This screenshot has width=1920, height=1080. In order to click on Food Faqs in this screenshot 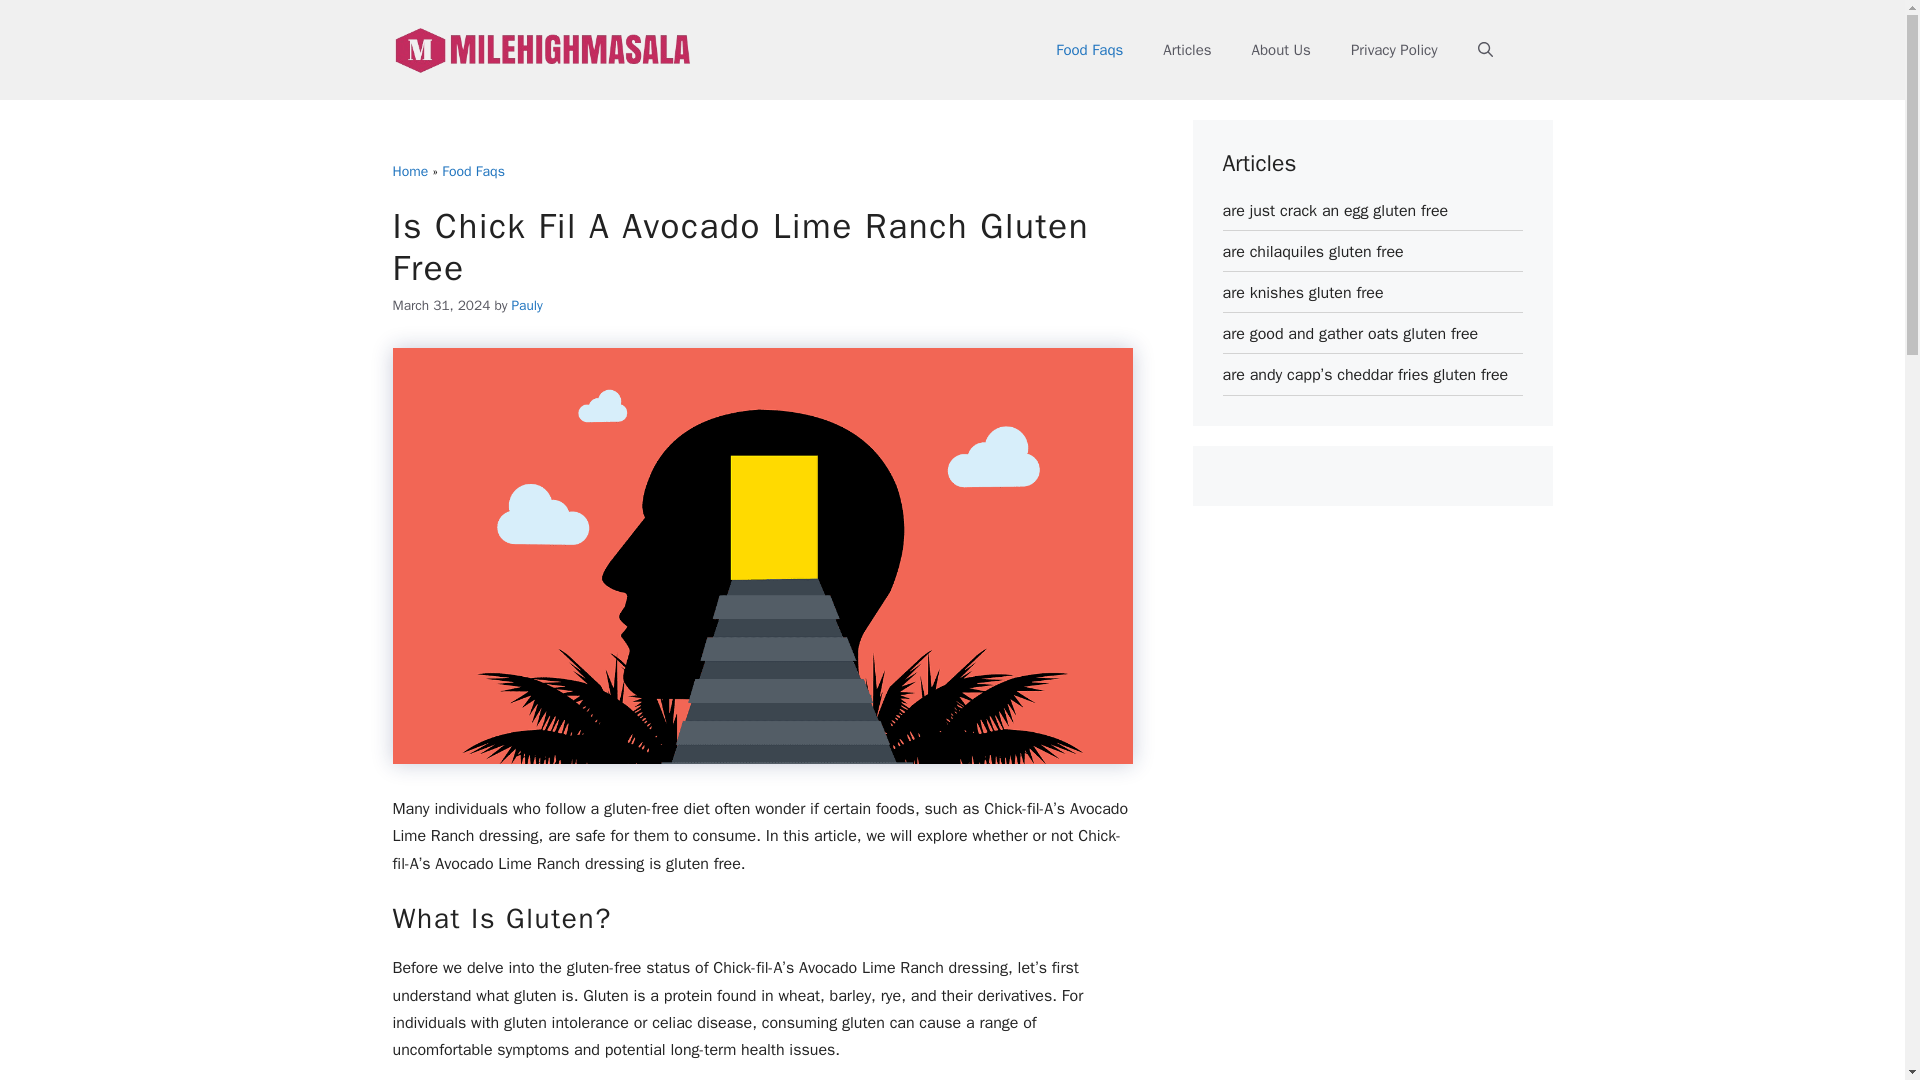, I will do `click(472, 172)`.